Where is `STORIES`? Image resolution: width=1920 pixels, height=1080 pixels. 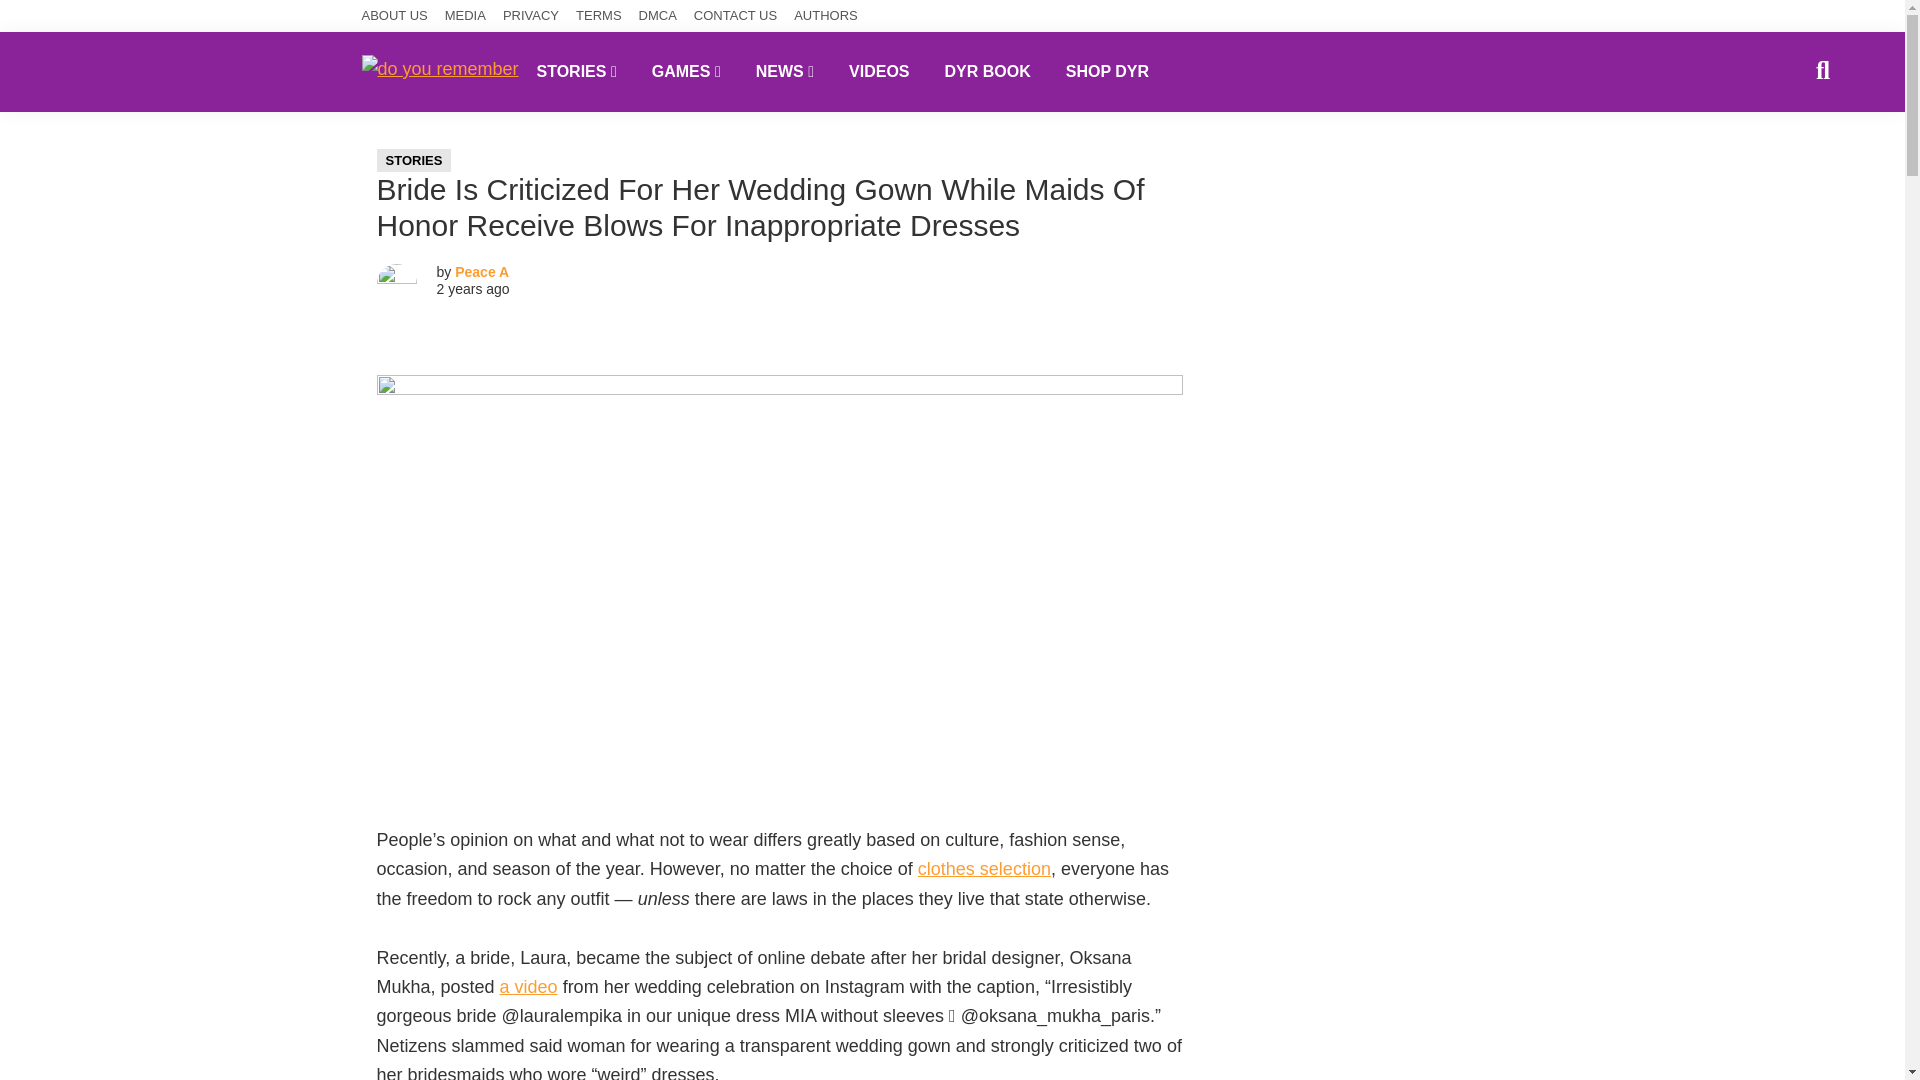 STORIES is located at coordinates (576, 71).